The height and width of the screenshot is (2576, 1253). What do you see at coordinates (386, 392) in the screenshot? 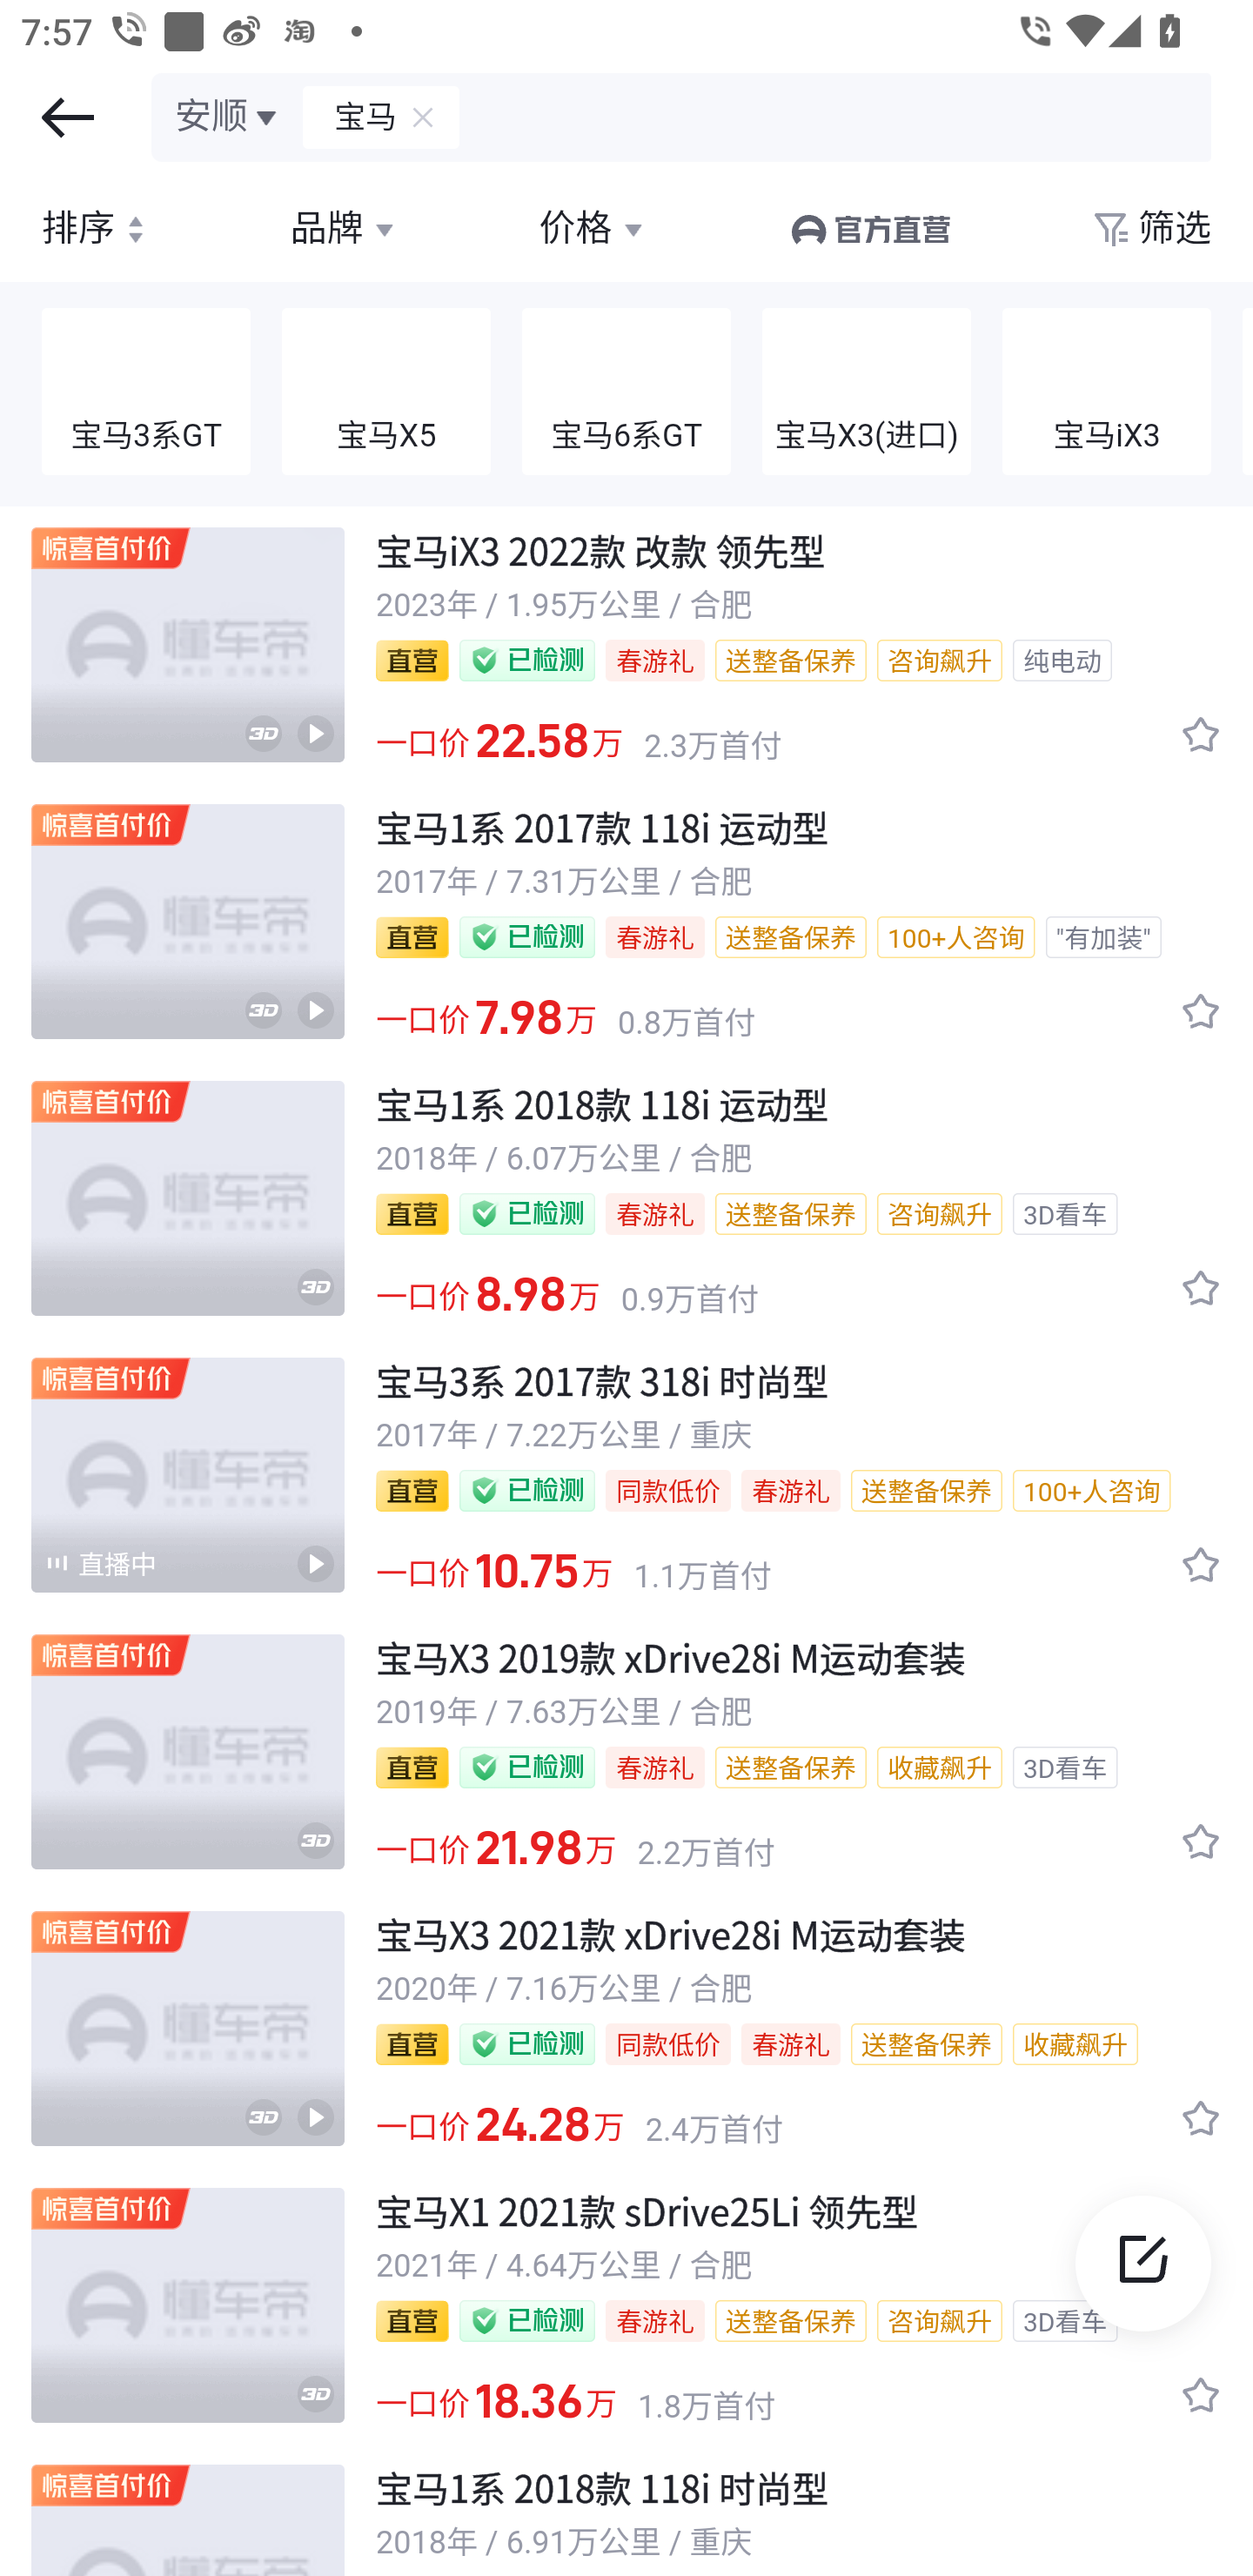
I see `宝马X5` at bounding box center [386, 392].